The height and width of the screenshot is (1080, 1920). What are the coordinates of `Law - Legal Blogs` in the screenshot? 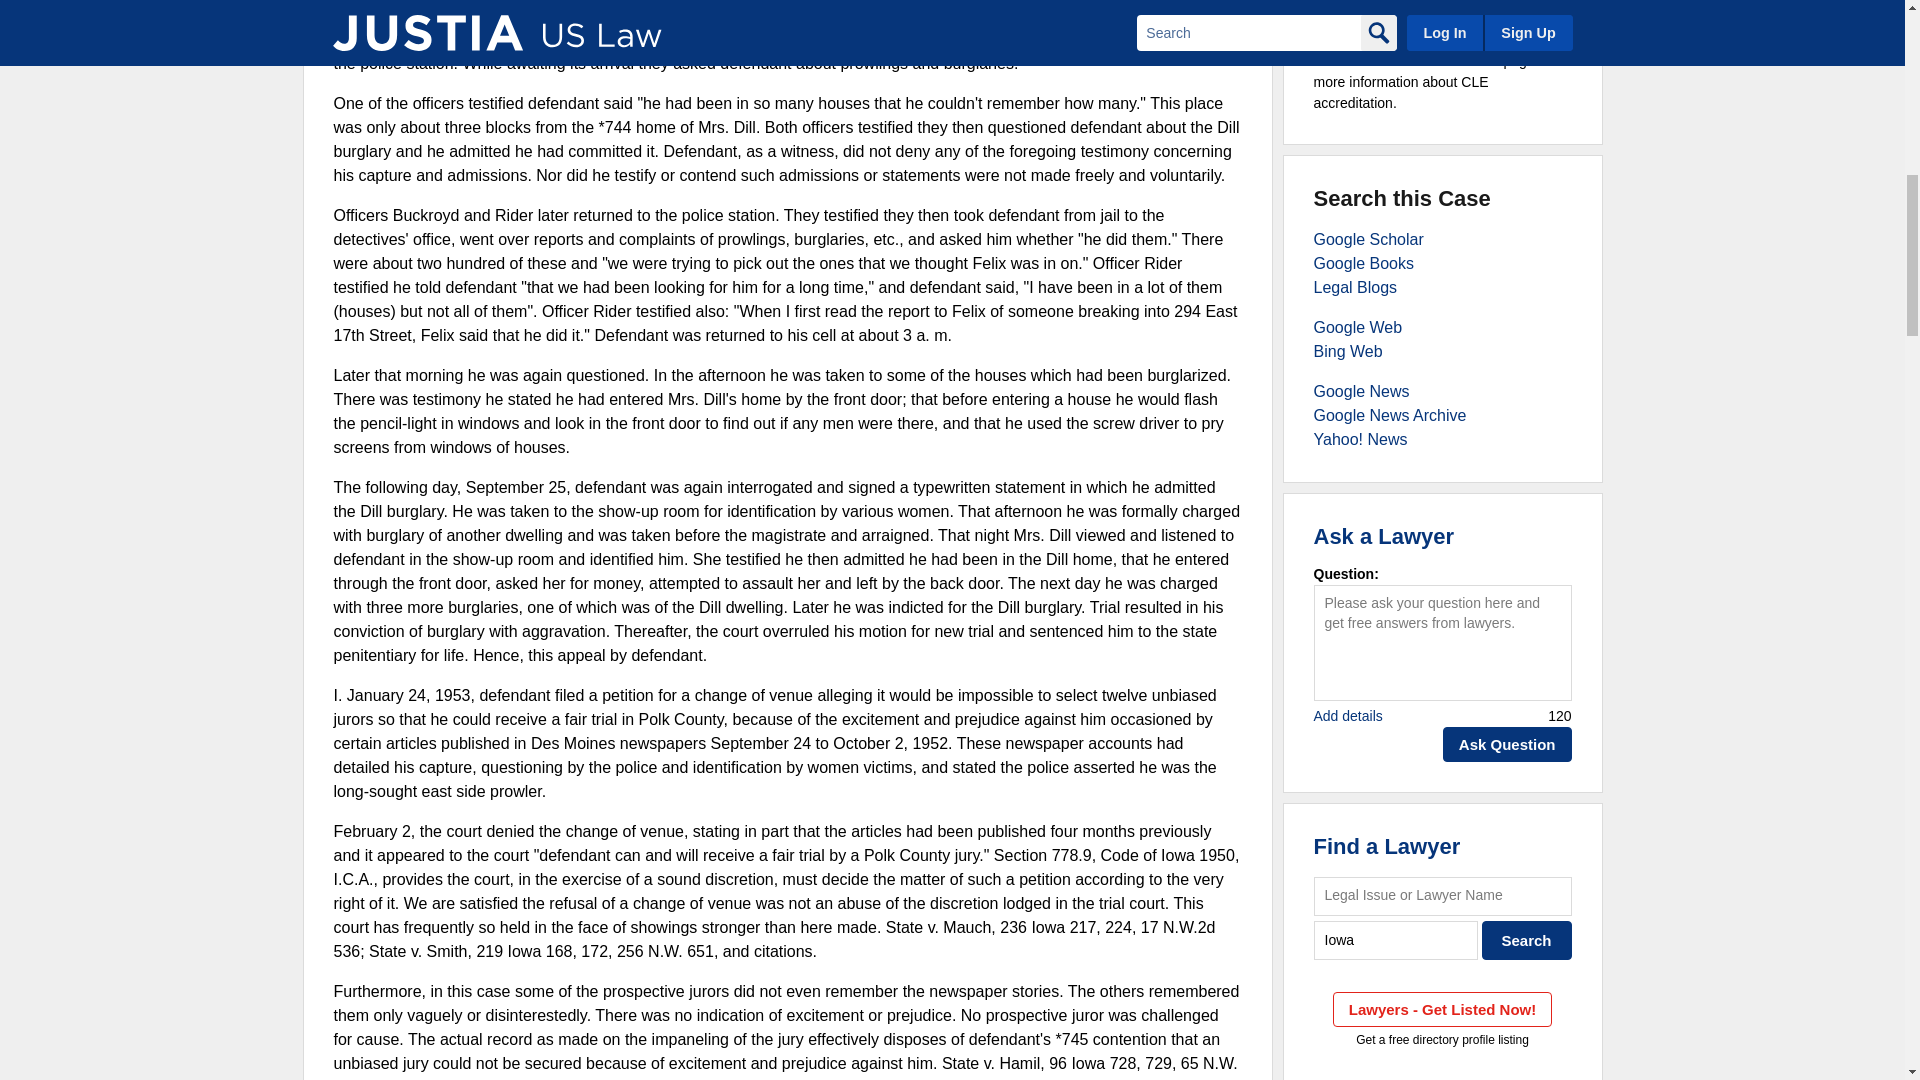 It's located at (1355, 286).